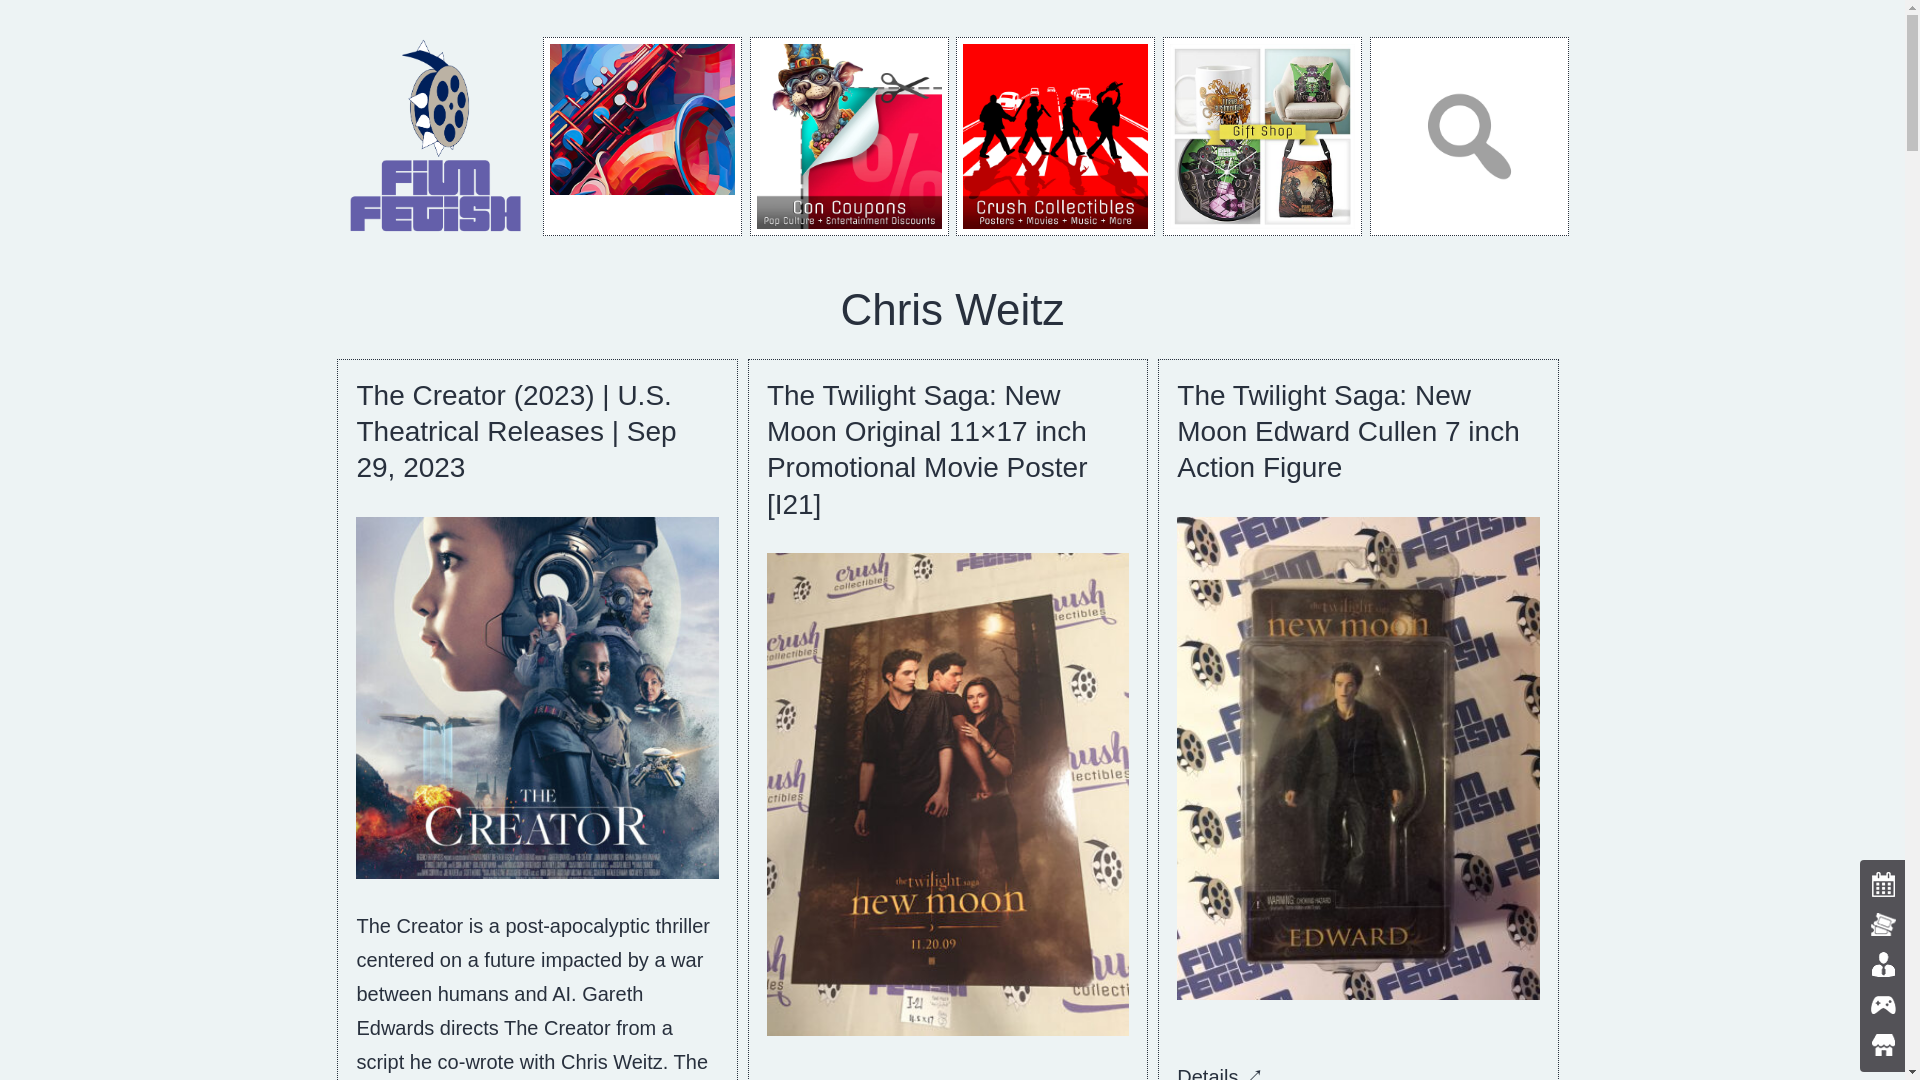 The height and width of the screenshot is (1080, 1920). What do you see at coordinates (1469, 136) in the screenshot?
I see `Search` at bounding box center [1469, 136].